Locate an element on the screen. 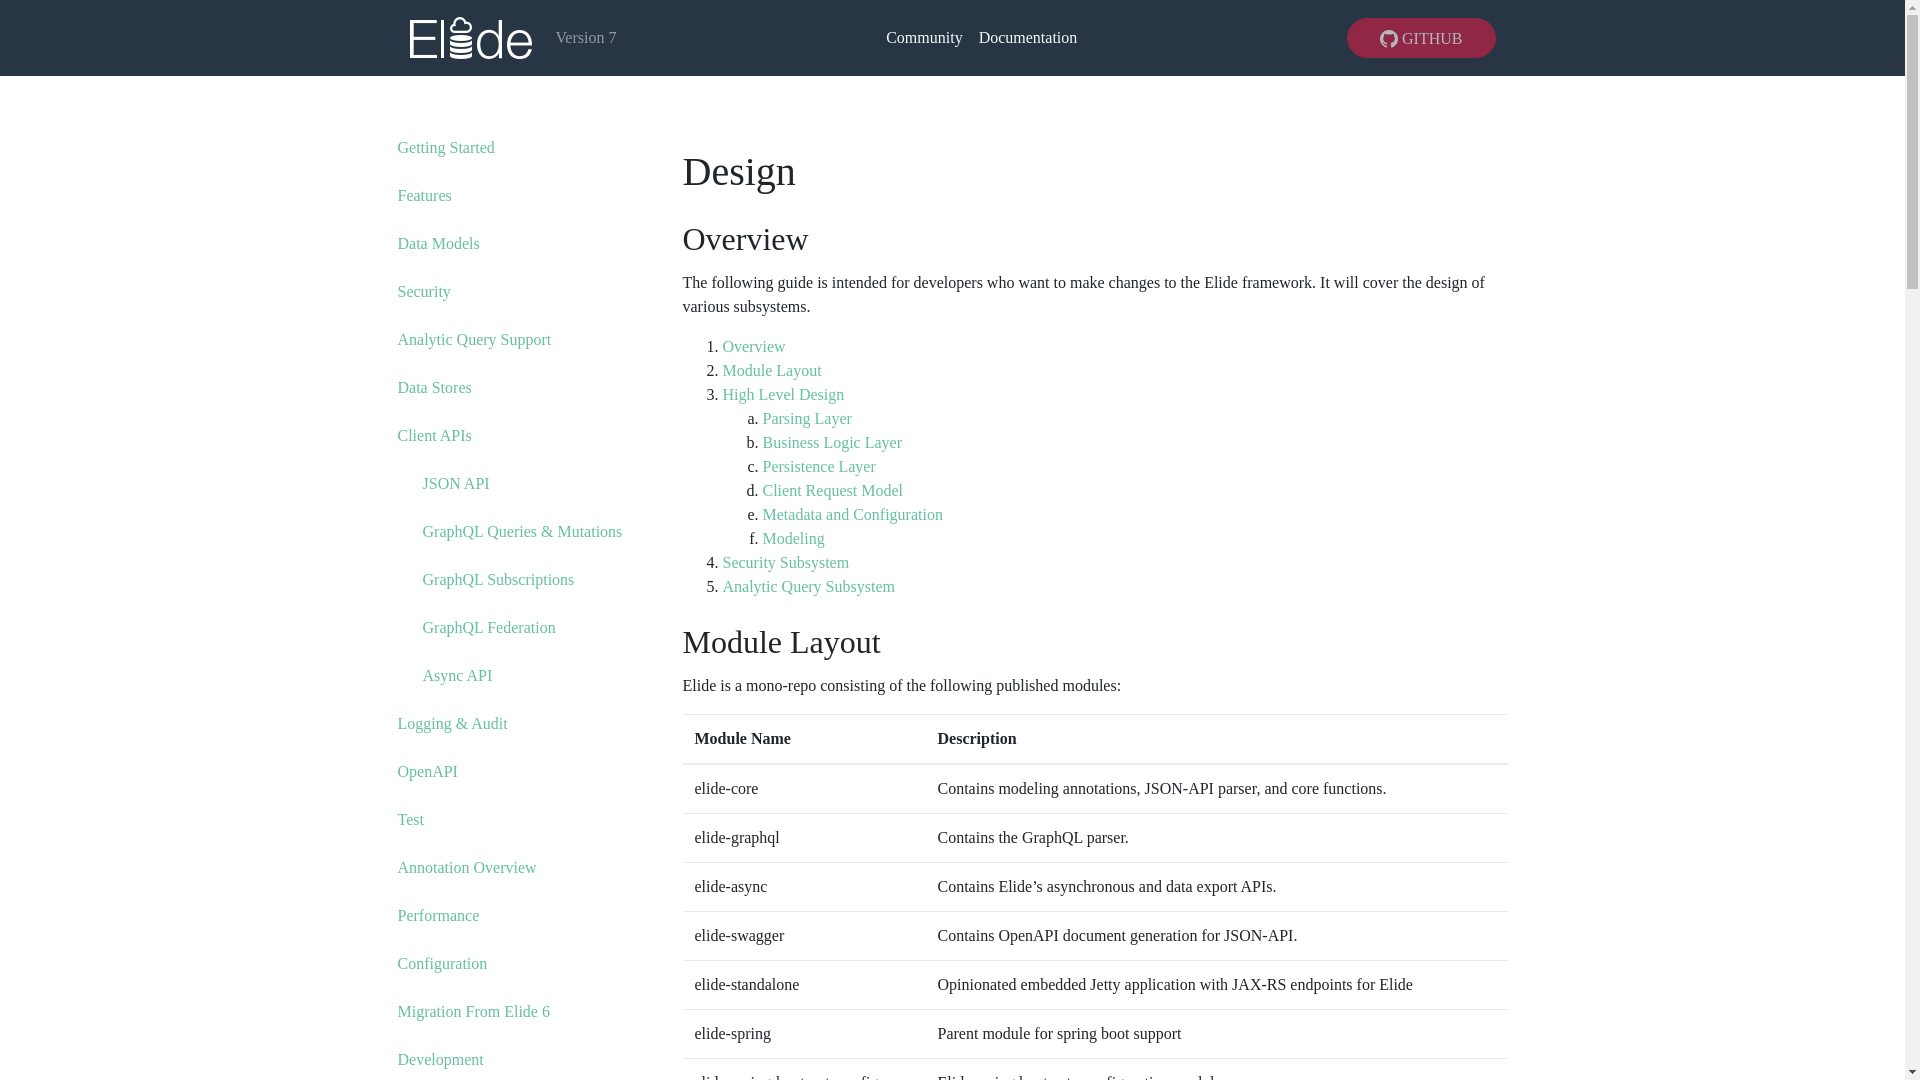  Security is located at coordinates (424, 291).